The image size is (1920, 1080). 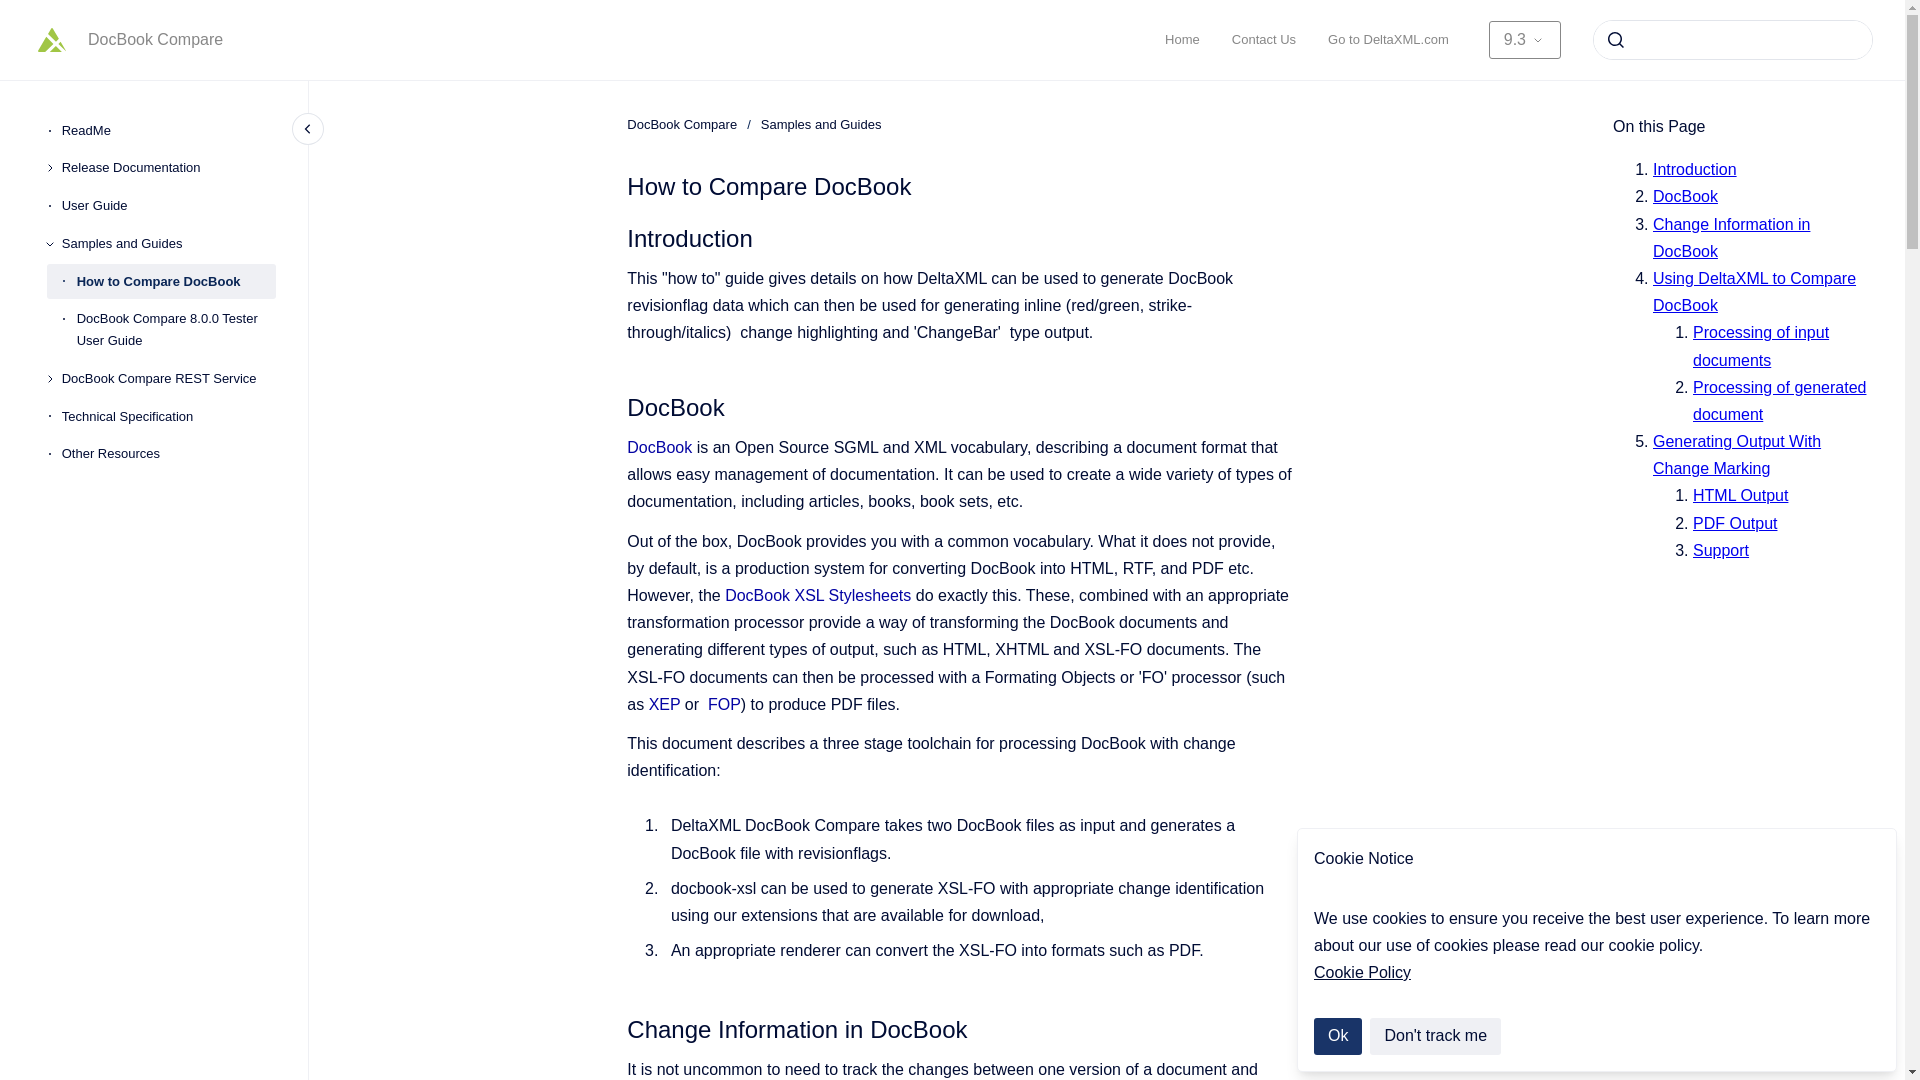 What do you see at coordinates (1263, 40) in the screenshot?
I see `Contact Us` at bounding box center [1263, 40].